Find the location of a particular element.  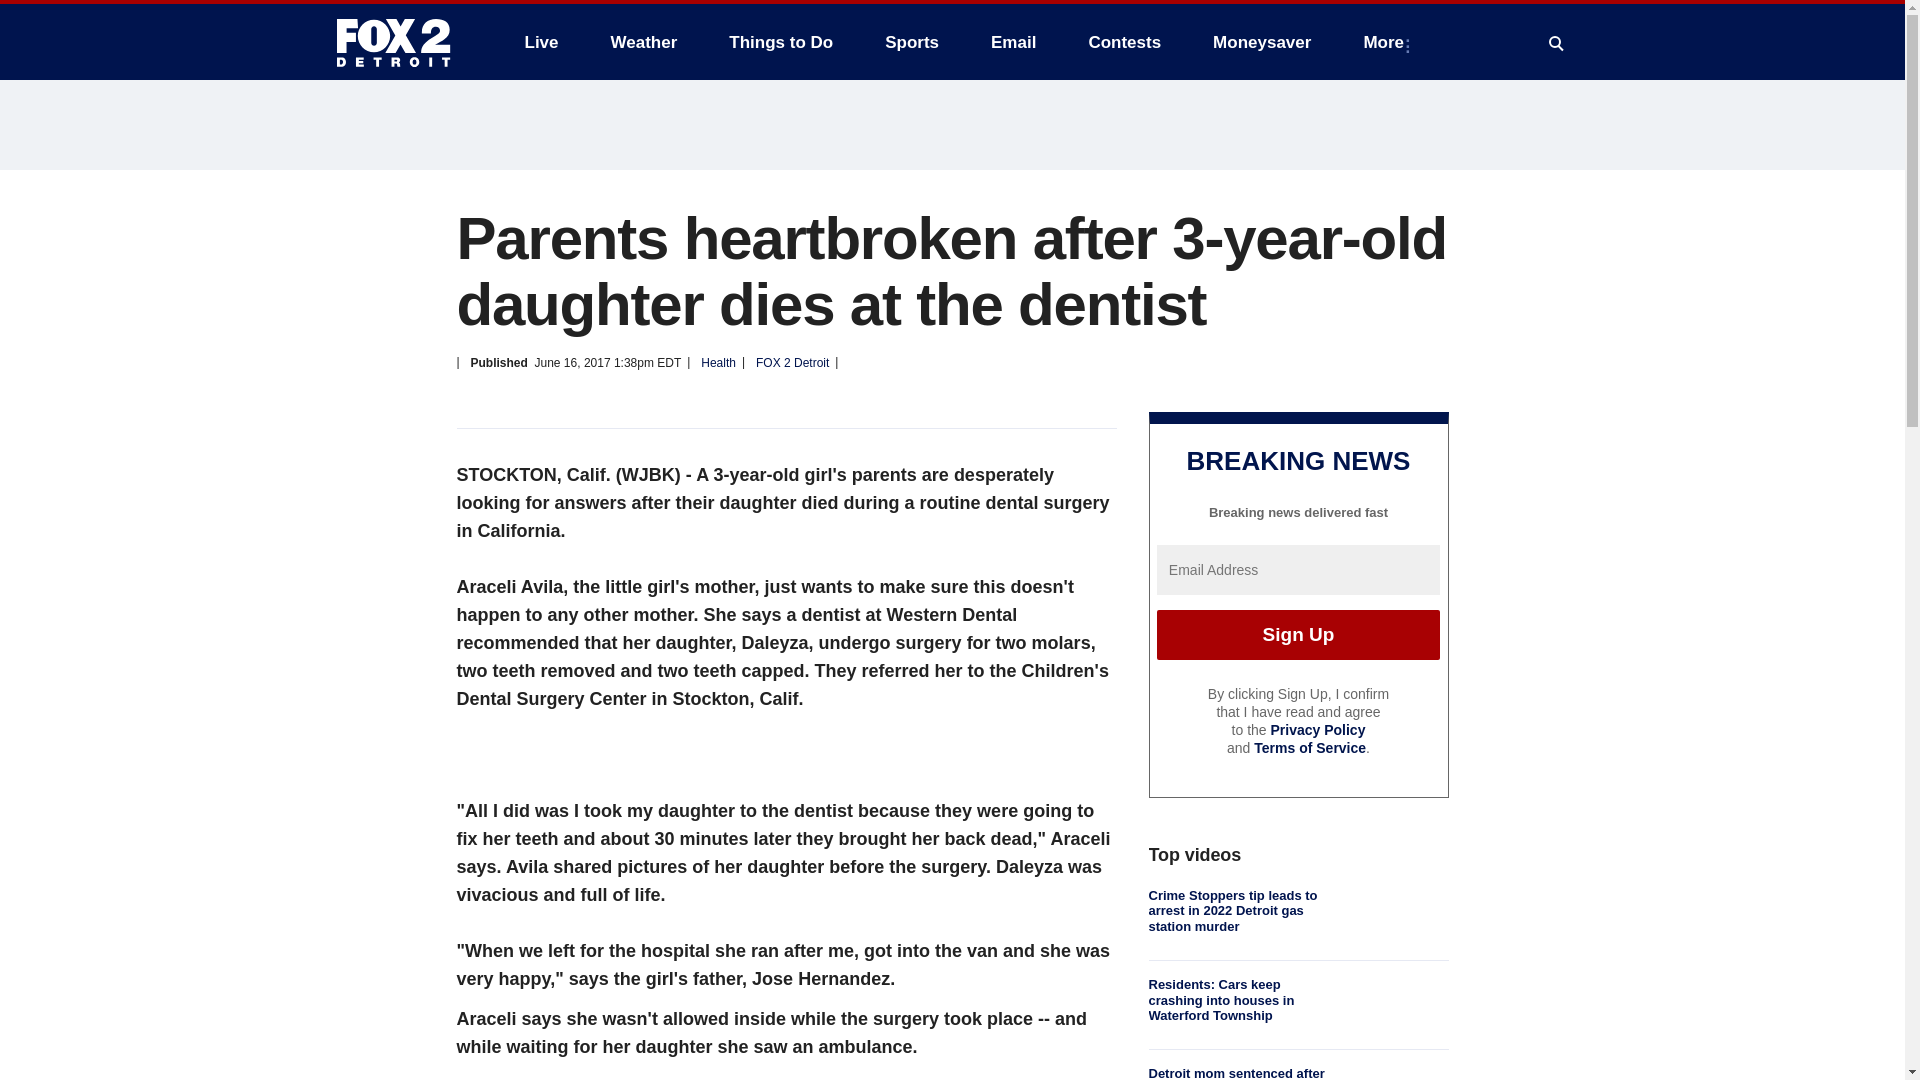

Weather is located at coordinates (644, 42).